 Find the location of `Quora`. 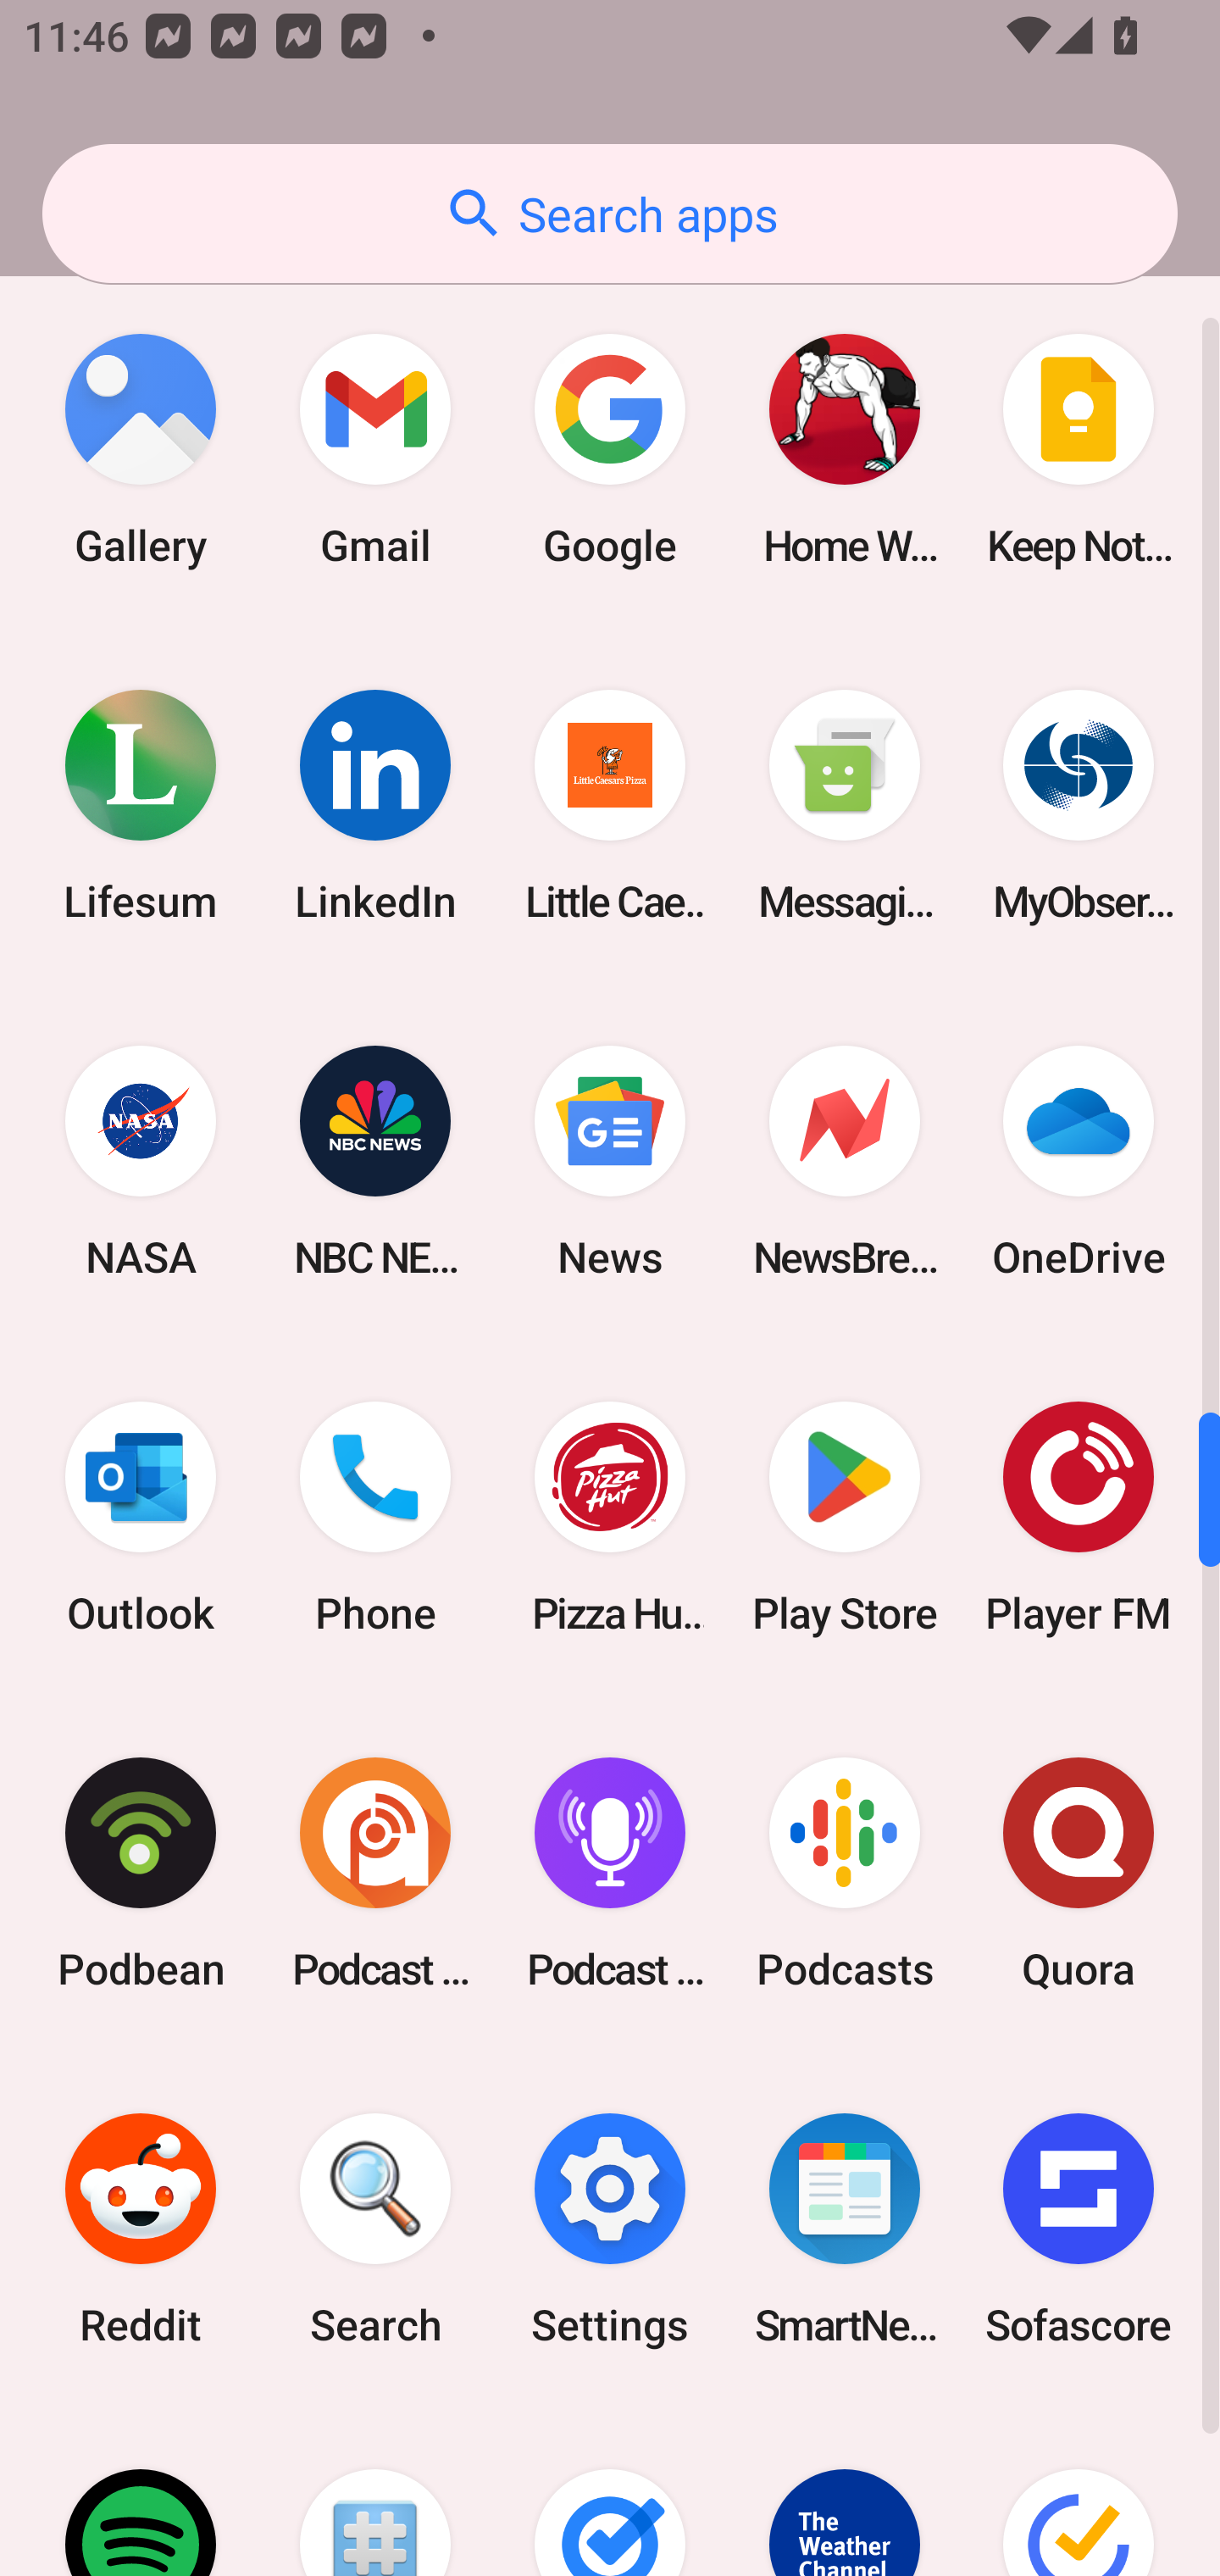

Quora is located at coordinates (1079, 1873).